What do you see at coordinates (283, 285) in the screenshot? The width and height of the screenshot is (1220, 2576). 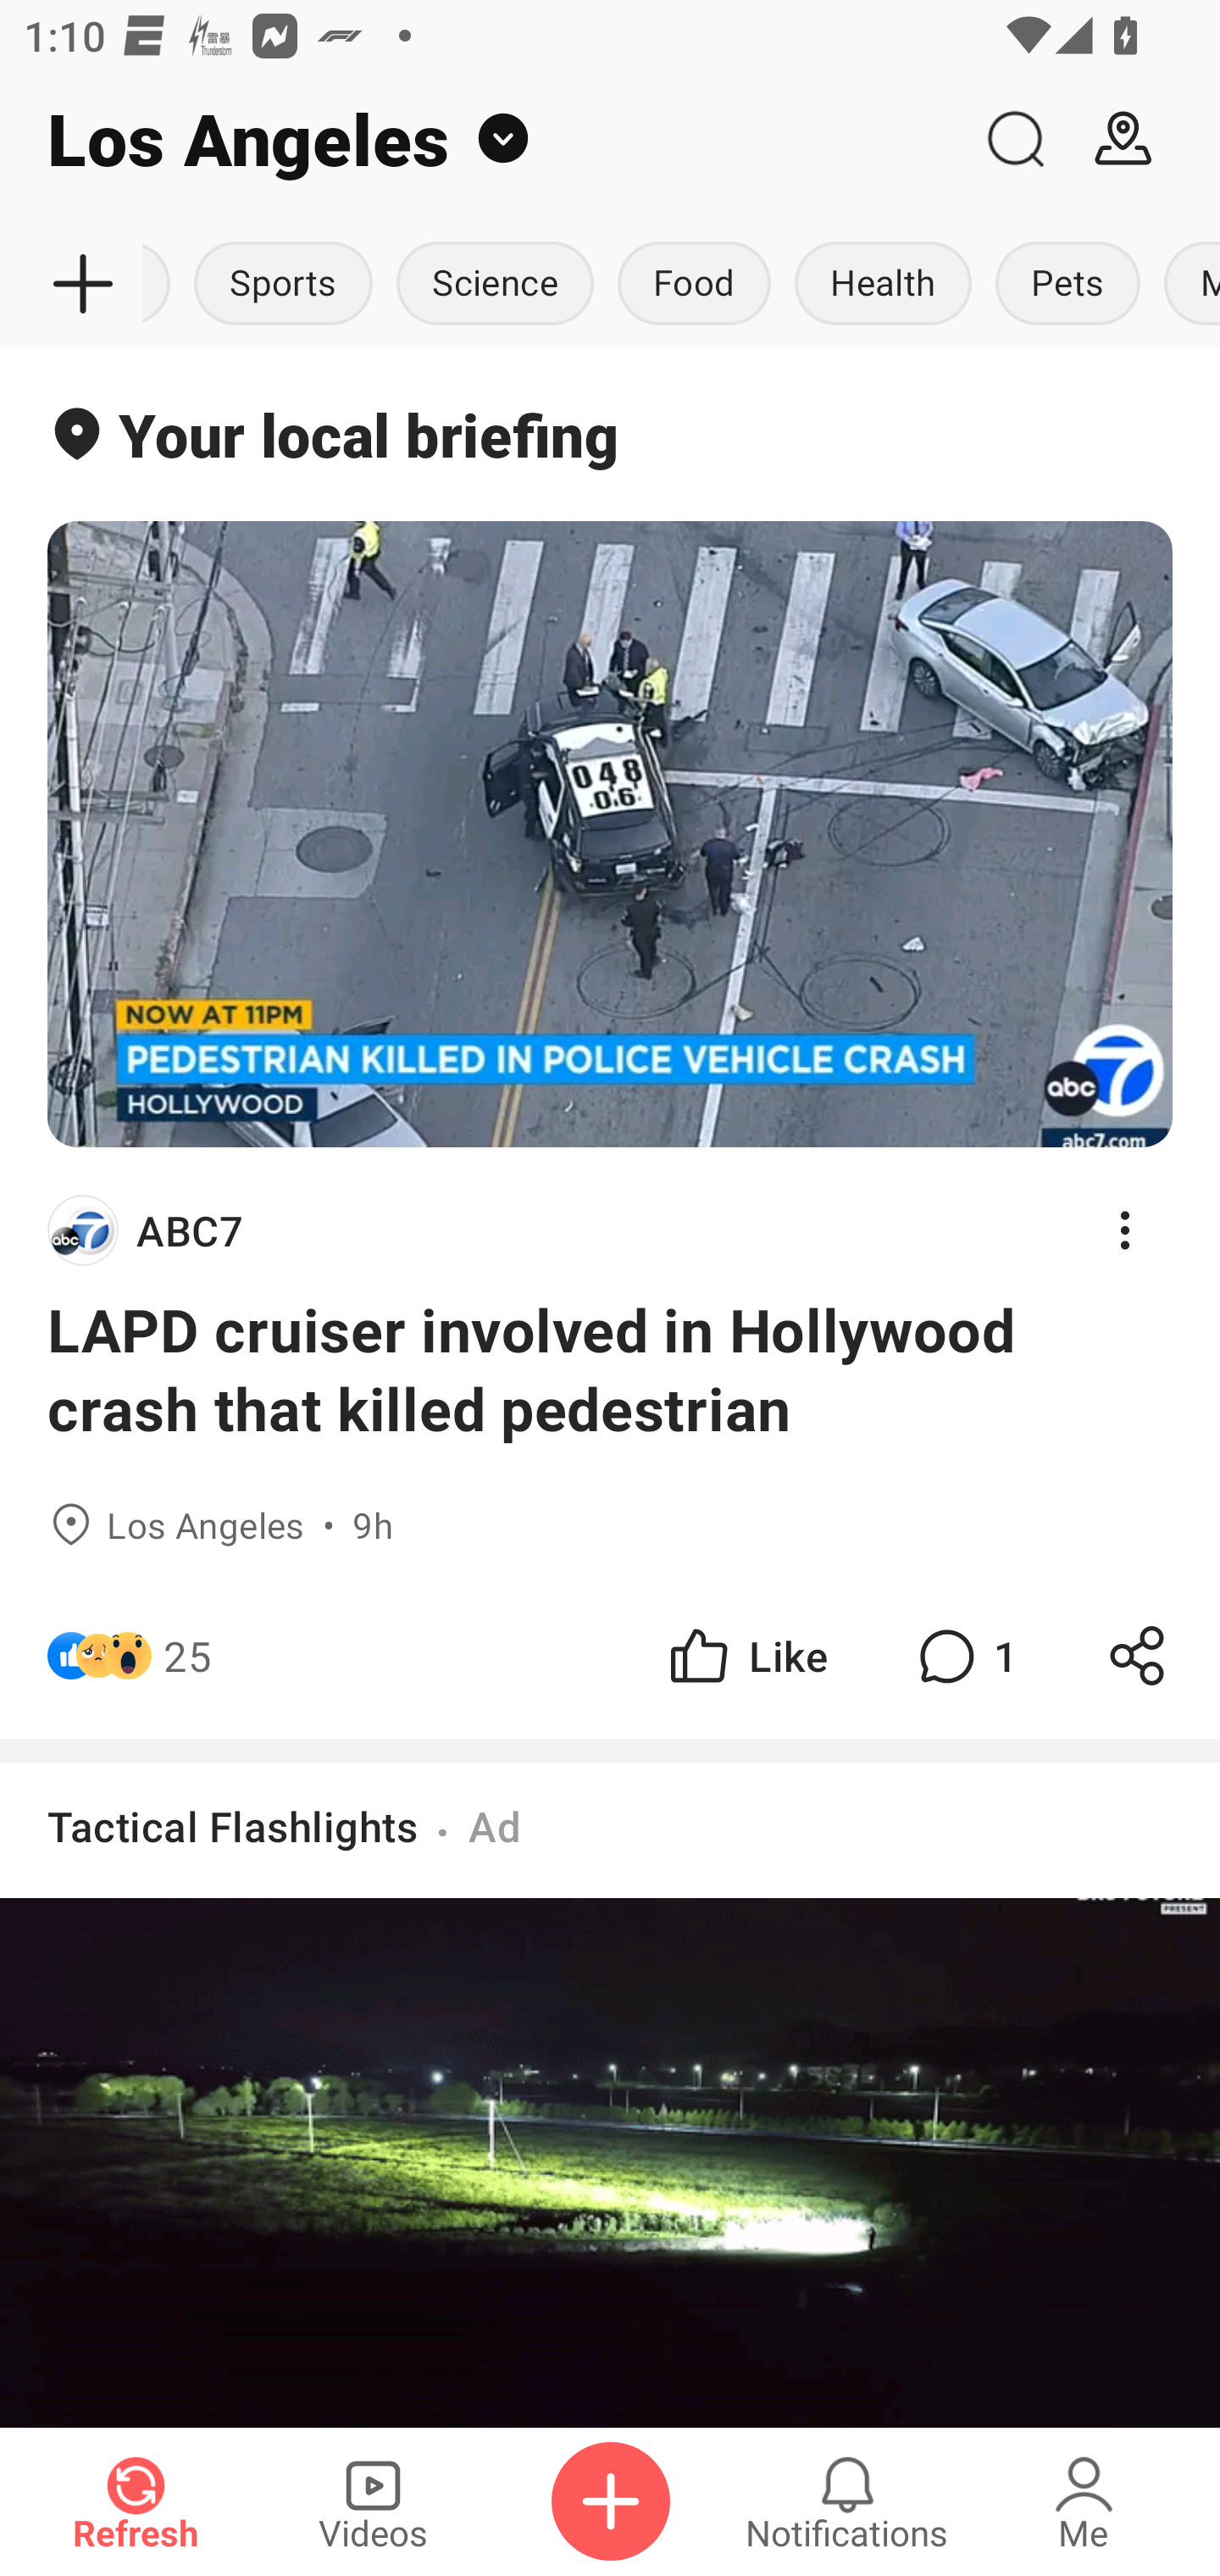 I see `Sports` at bounding box center [283, 285].